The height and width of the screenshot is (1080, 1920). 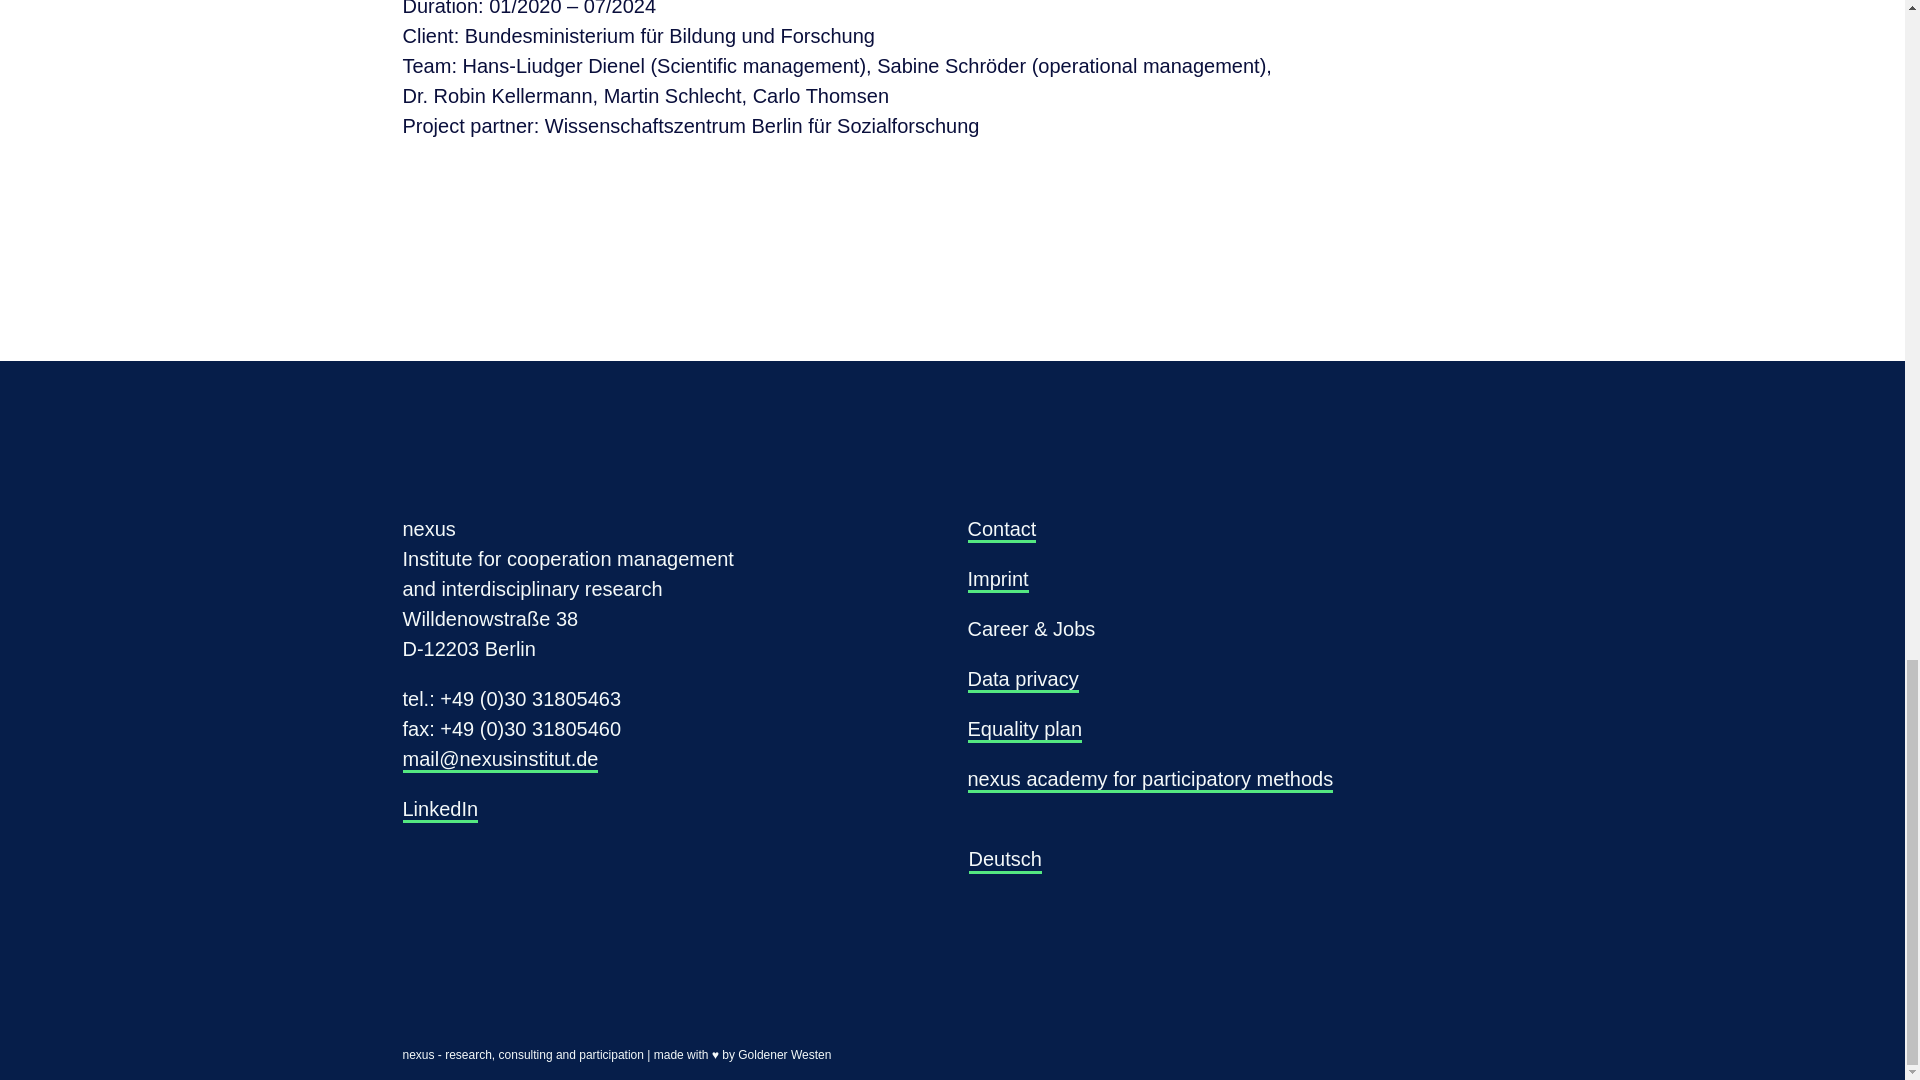 What do you see at coordinates (1002, 530) in the screenshot?
I see `Contact` at bounding box center [1002, 530].